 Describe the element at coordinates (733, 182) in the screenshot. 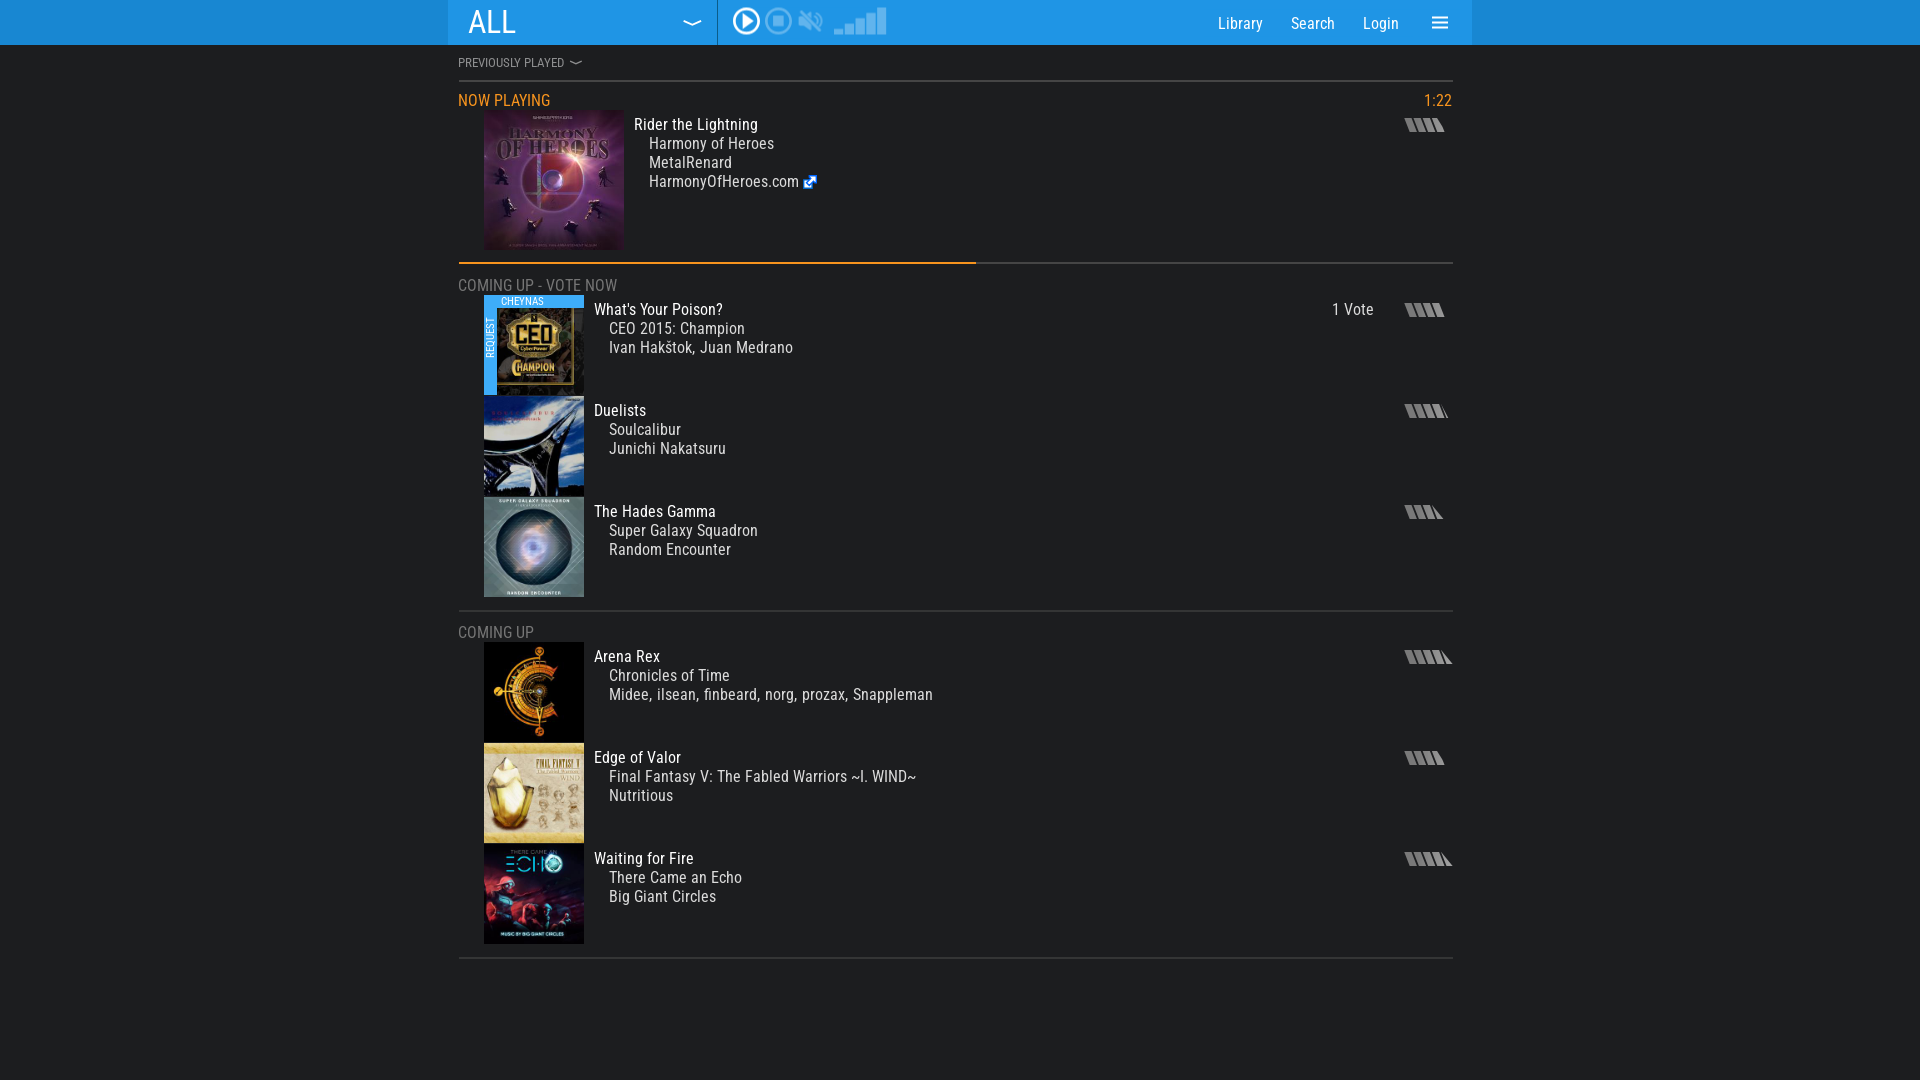

I see `HarmonyOfHeroes.com` at that location.